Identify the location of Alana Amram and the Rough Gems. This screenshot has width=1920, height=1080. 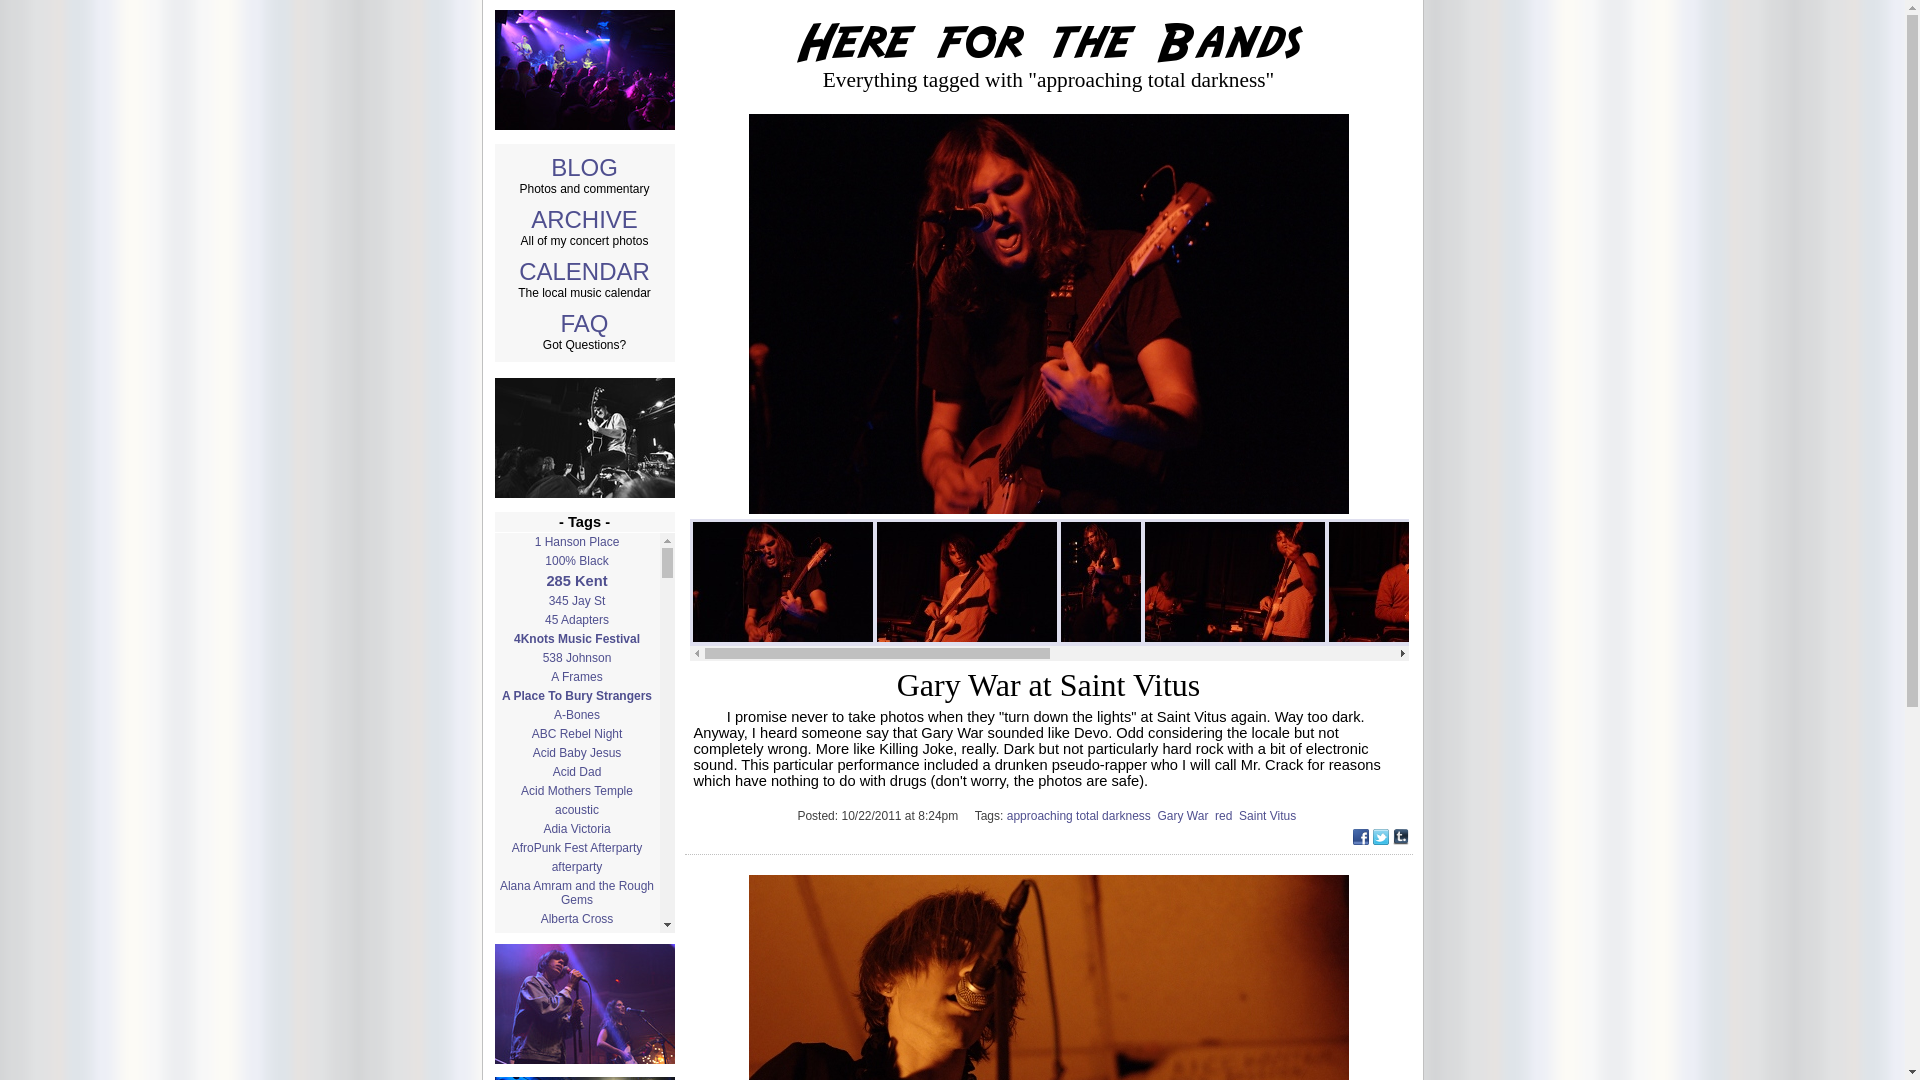
(576, 892).